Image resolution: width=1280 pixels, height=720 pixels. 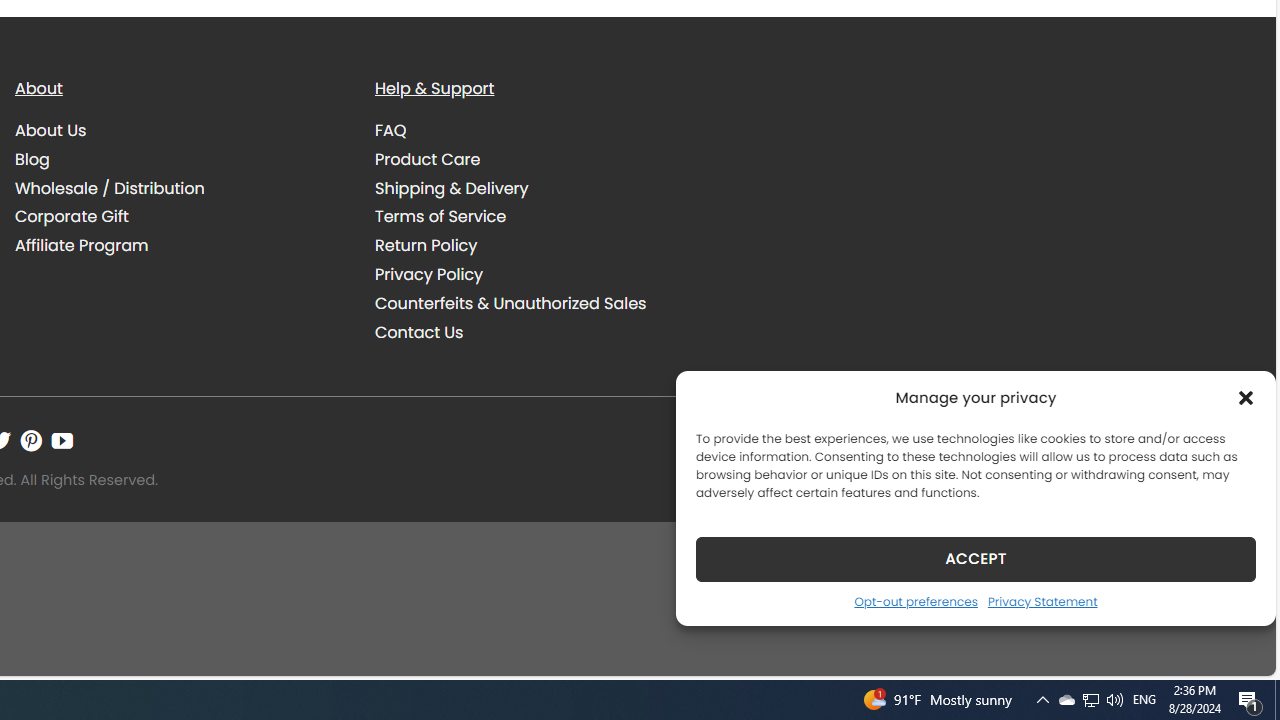 What do you see at coordinates (419, 332) in the screenshot?
I see `Contact Us` at bounding box center [419, 332].